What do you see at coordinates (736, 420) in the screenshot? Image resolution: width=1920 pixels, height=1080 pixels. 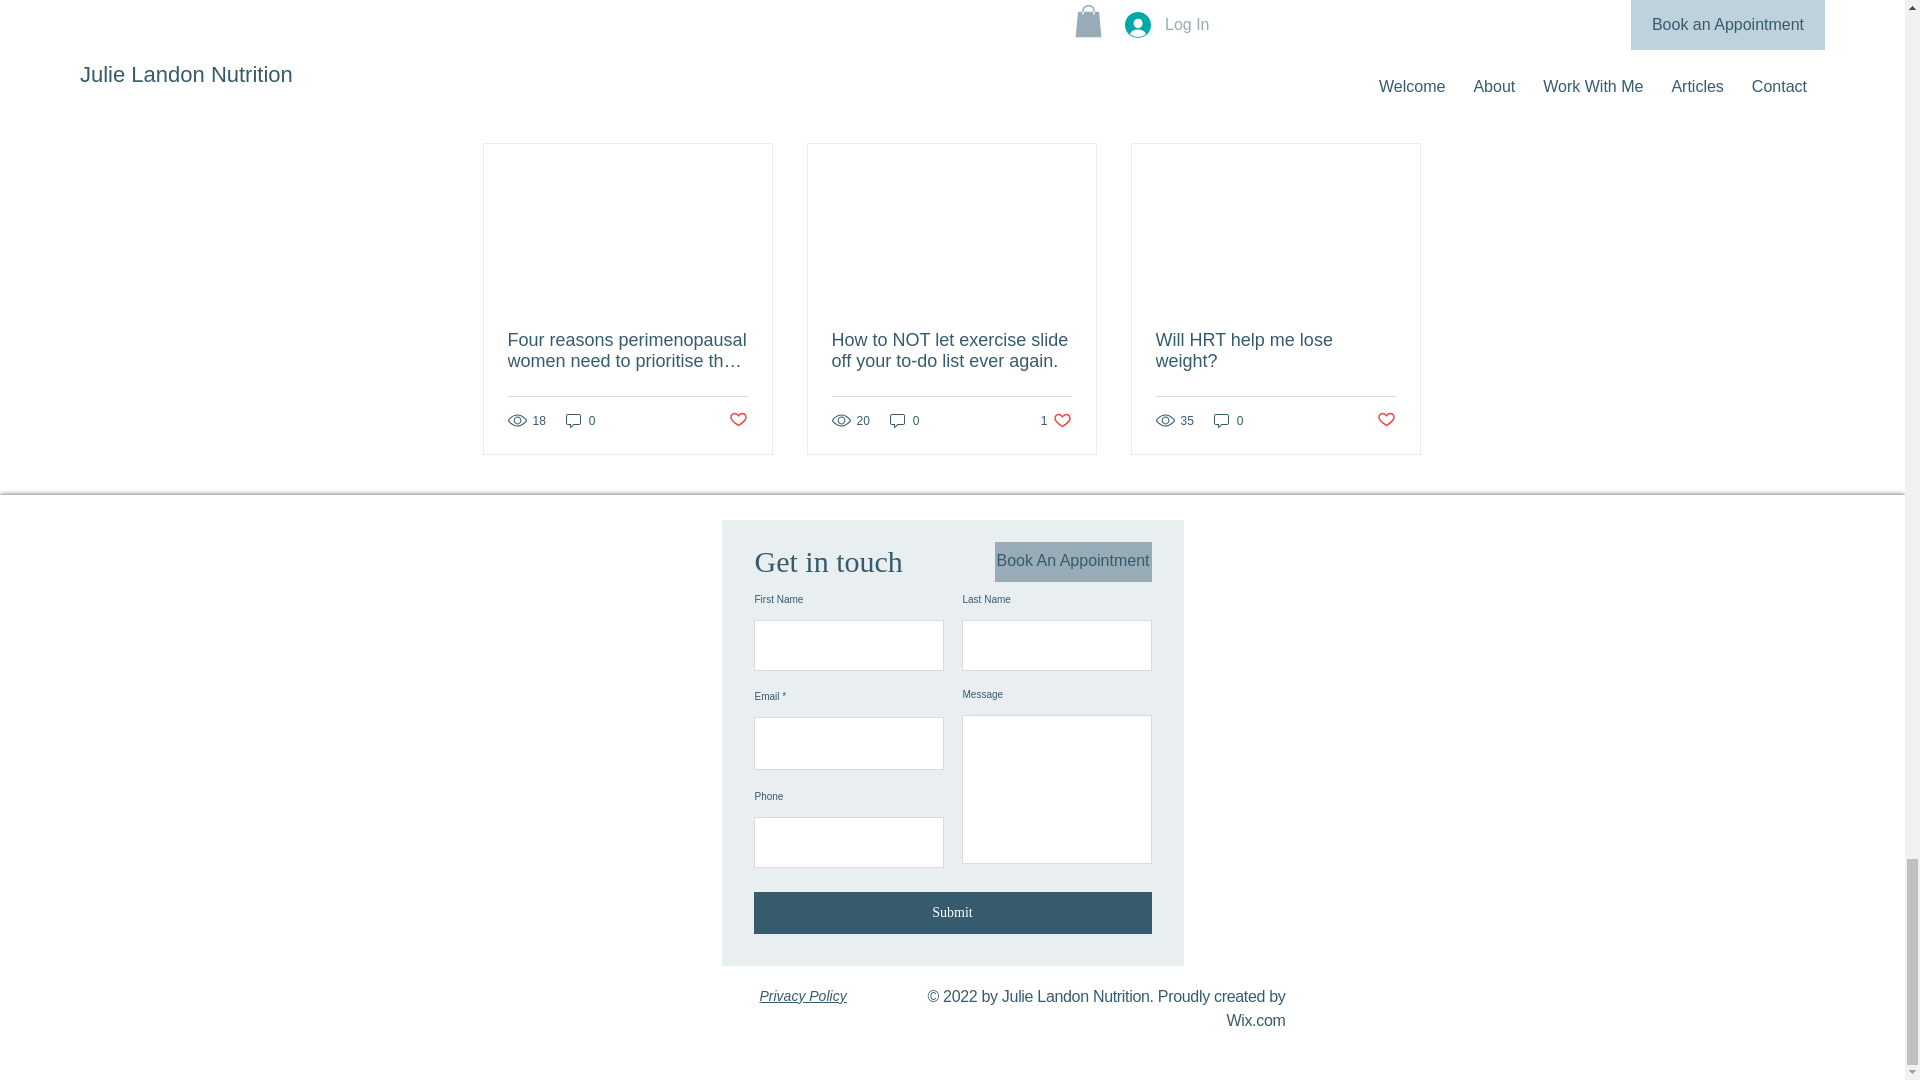 I see `Will HRT help me lose weight?` at bounding box center [736, 420].